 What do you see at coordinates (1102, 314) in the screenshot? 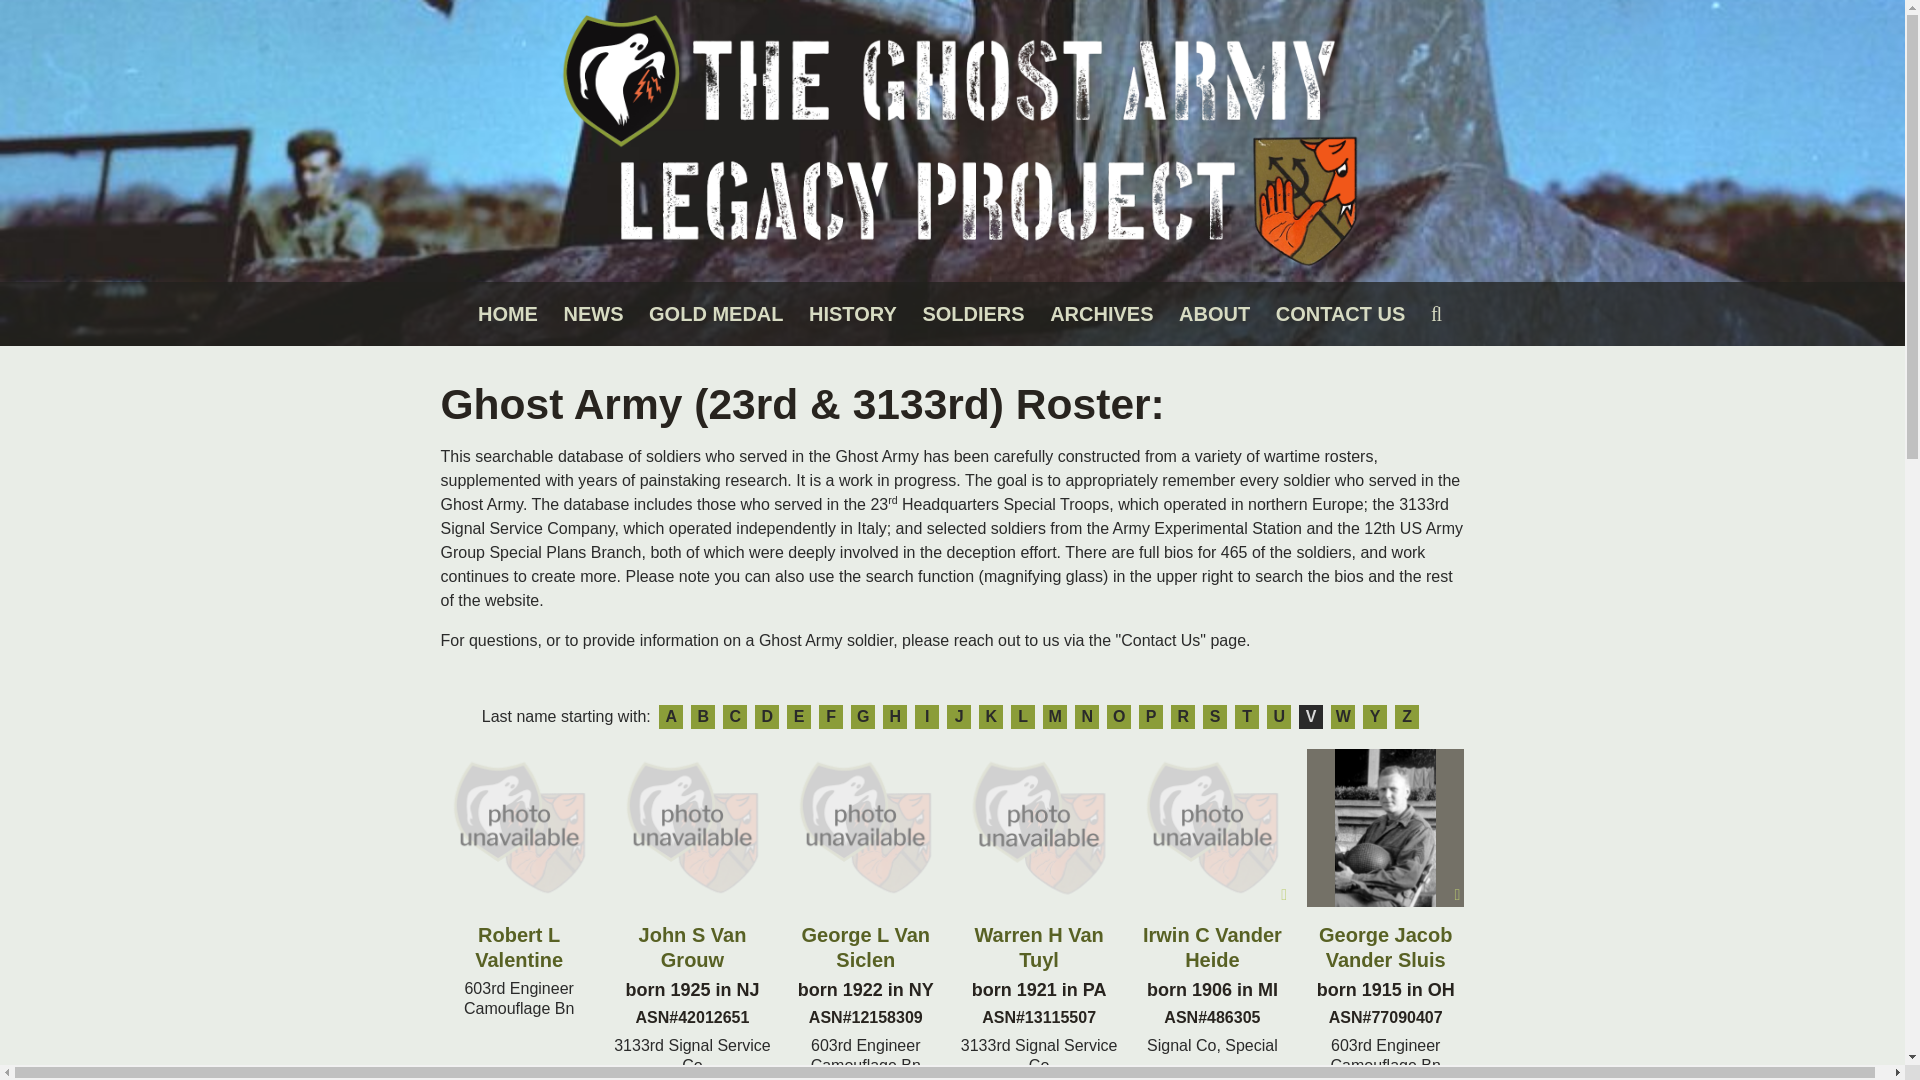
I see `ARCHIVES` at bounding box center [1102, 314].